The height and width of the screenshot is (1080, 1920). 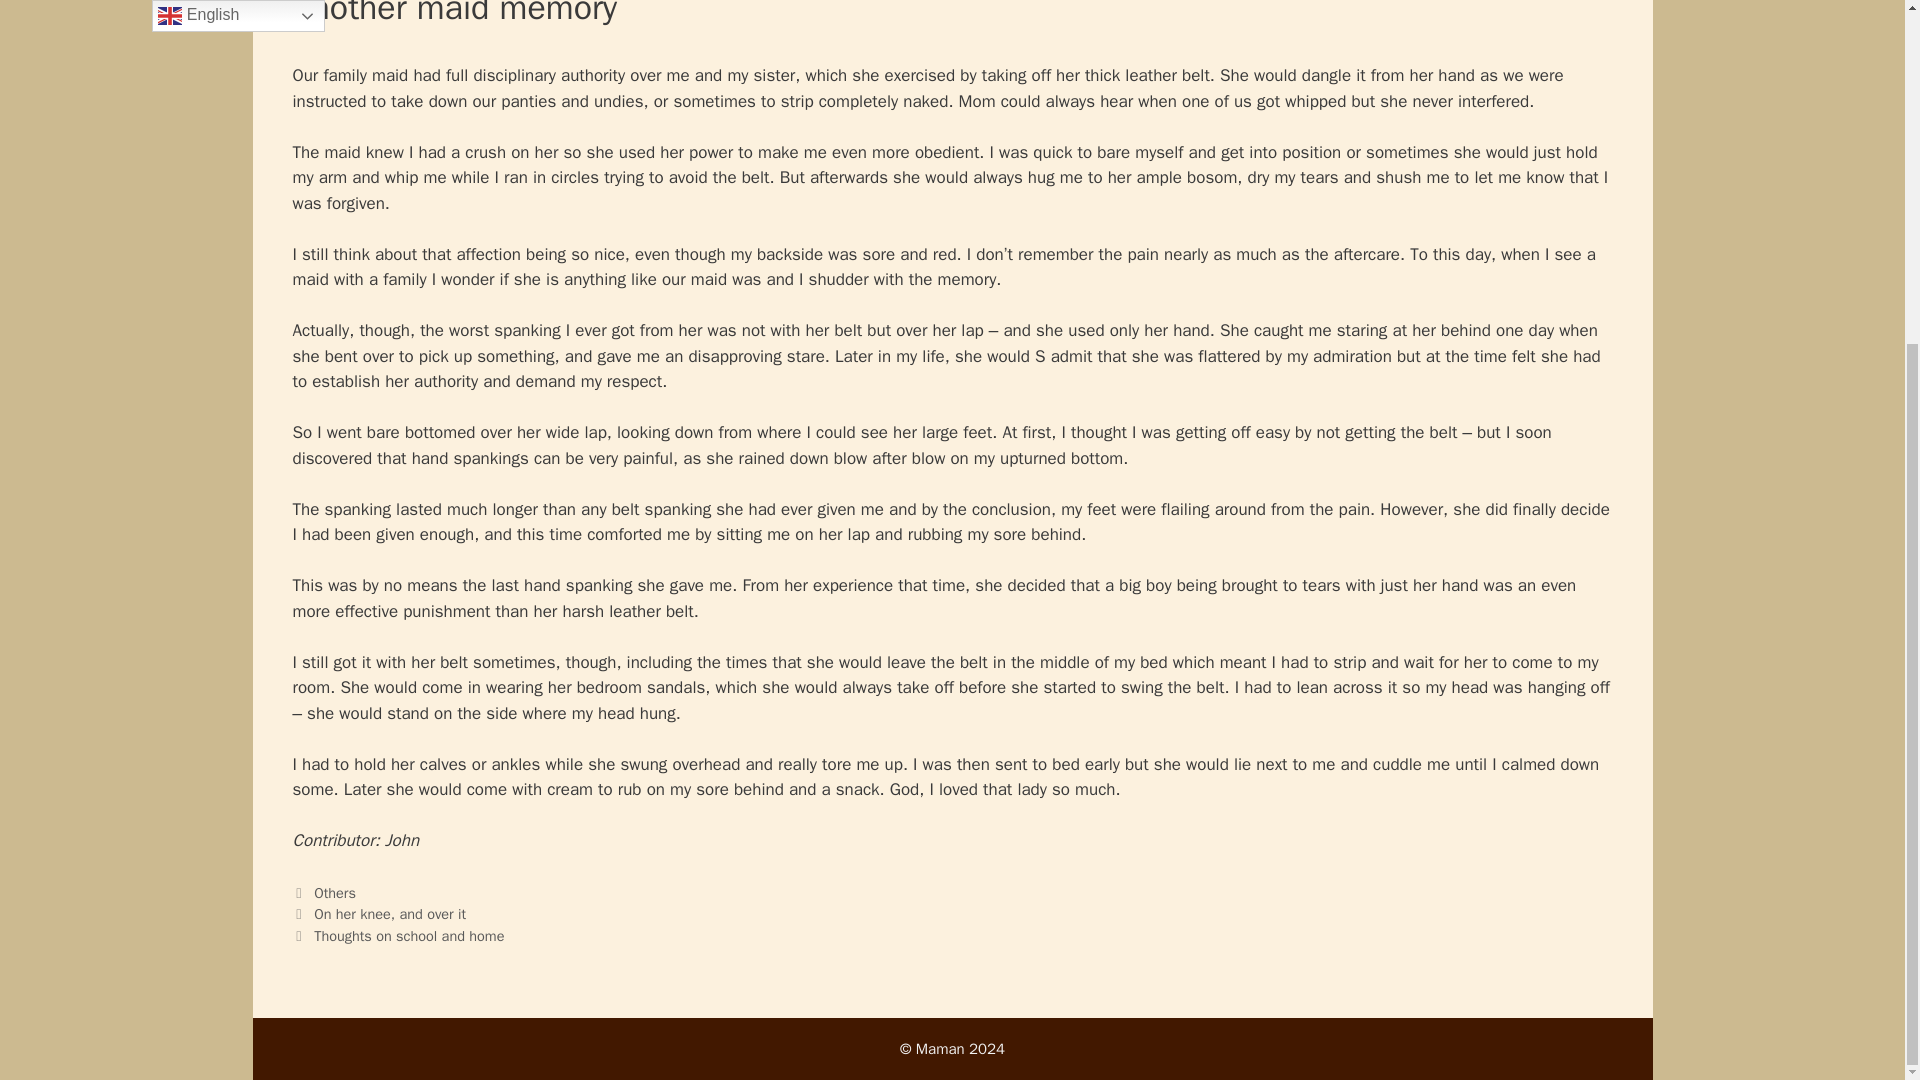 I want to click on Others, so click(x=334, y=892).